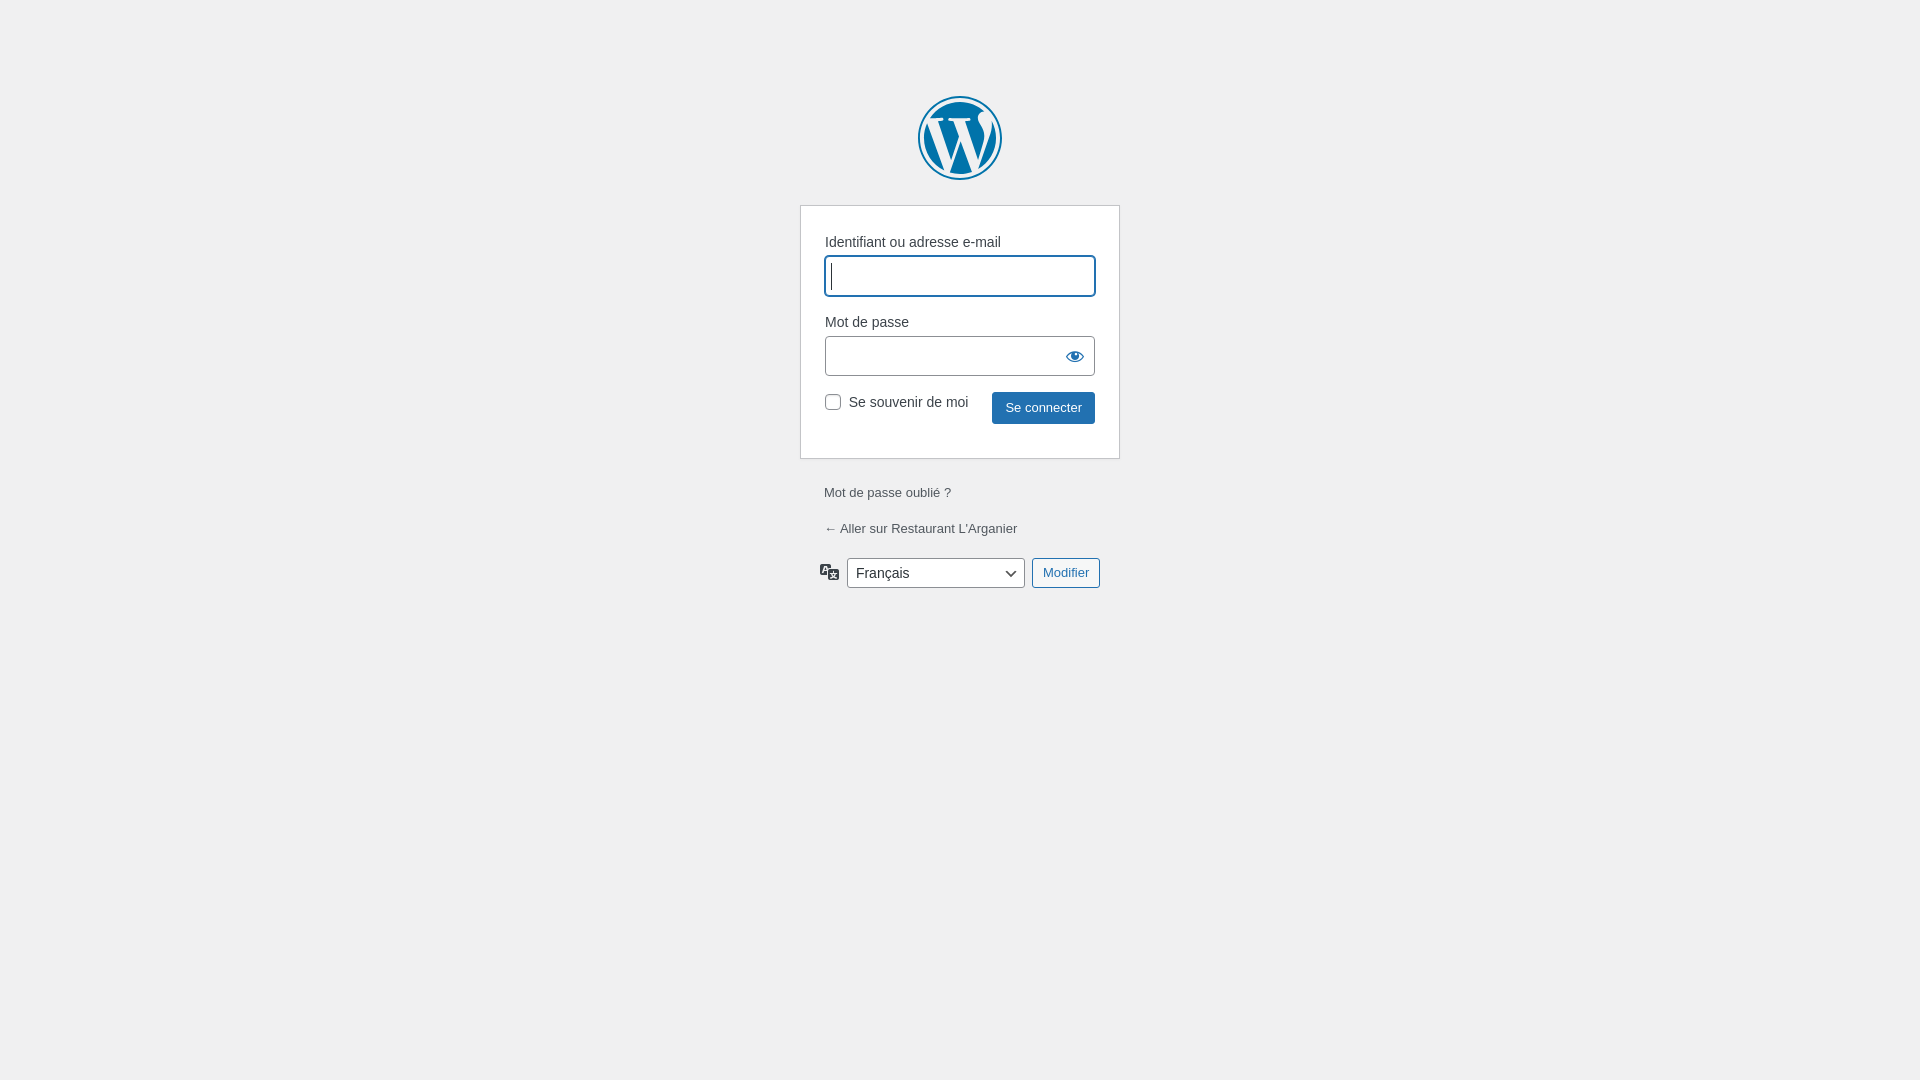 This screenshot has height=1080, width=1920. Describe the element at coordinates (1066, 573) in the screenshot. I see `Modifier` at that location.